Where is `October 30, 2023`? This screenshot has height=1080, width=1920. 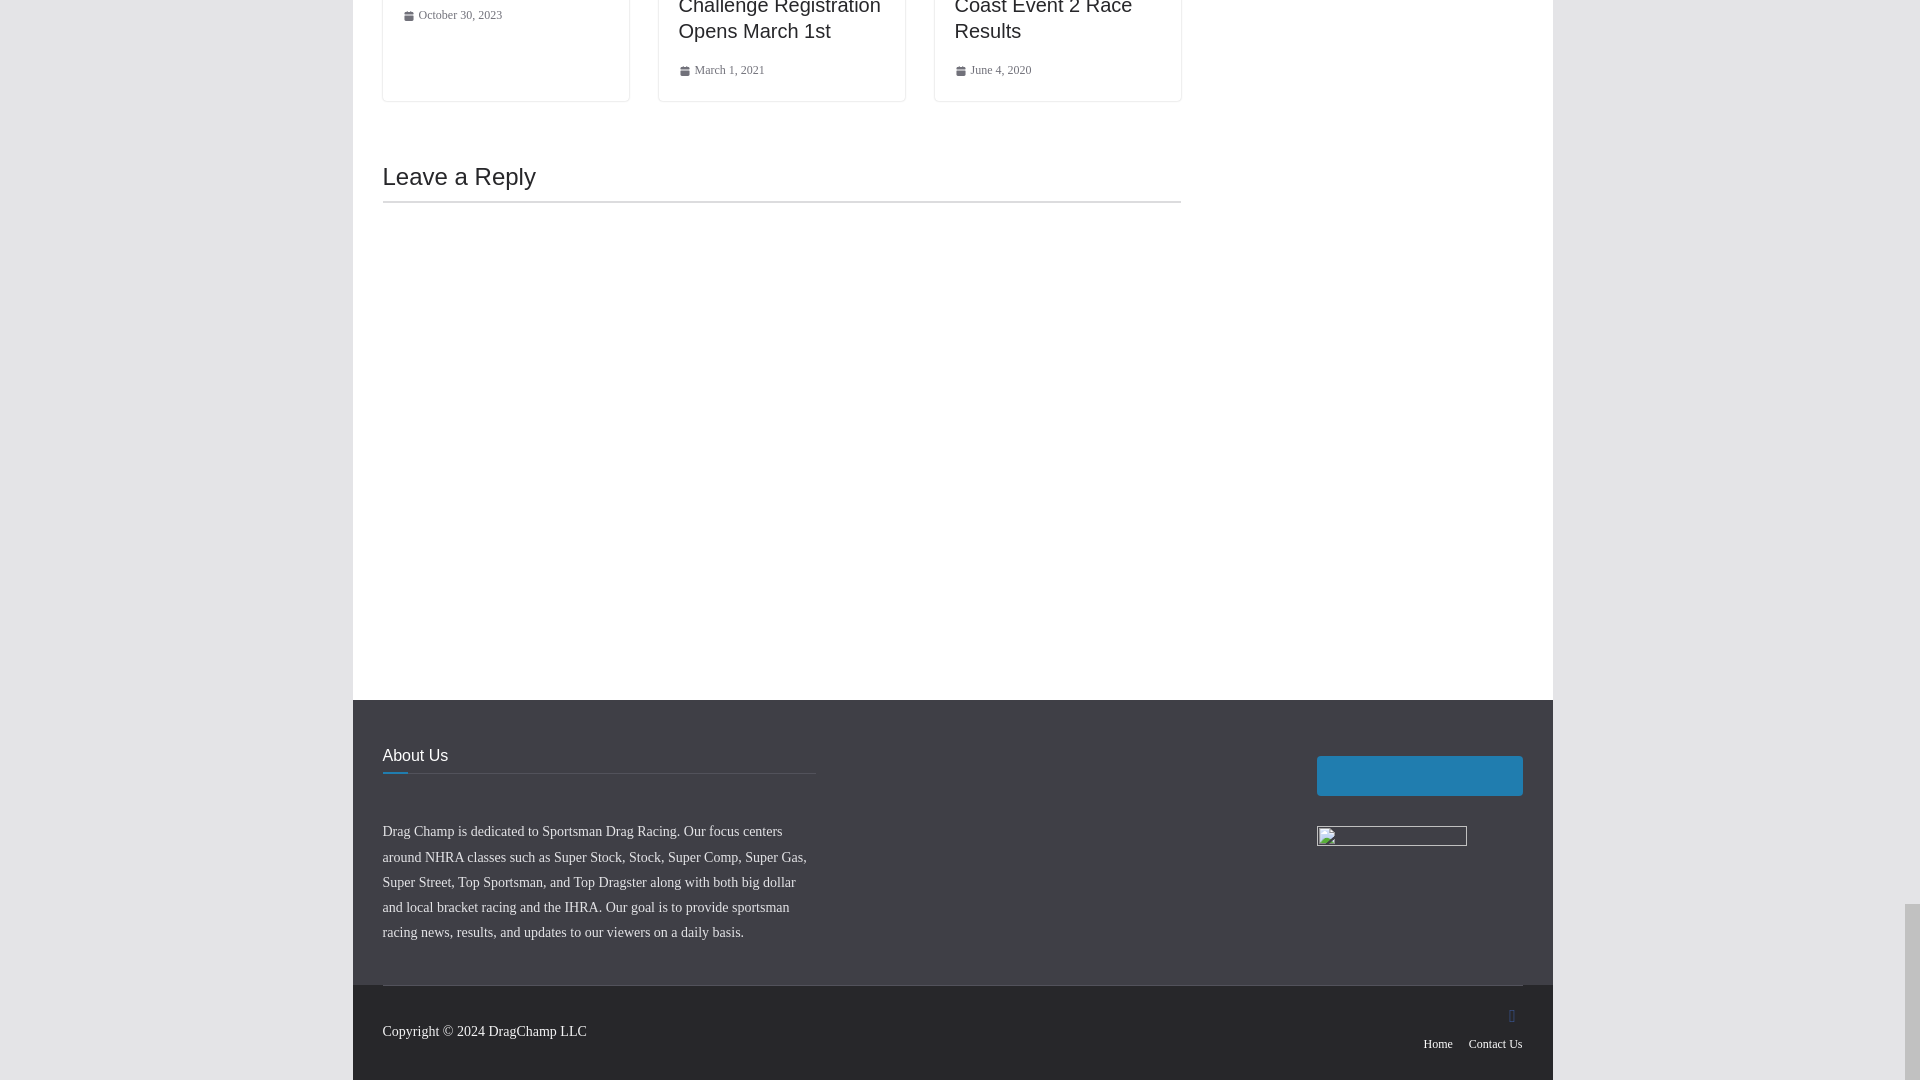
October 30, 2023 is located at coordinates (451, 16).